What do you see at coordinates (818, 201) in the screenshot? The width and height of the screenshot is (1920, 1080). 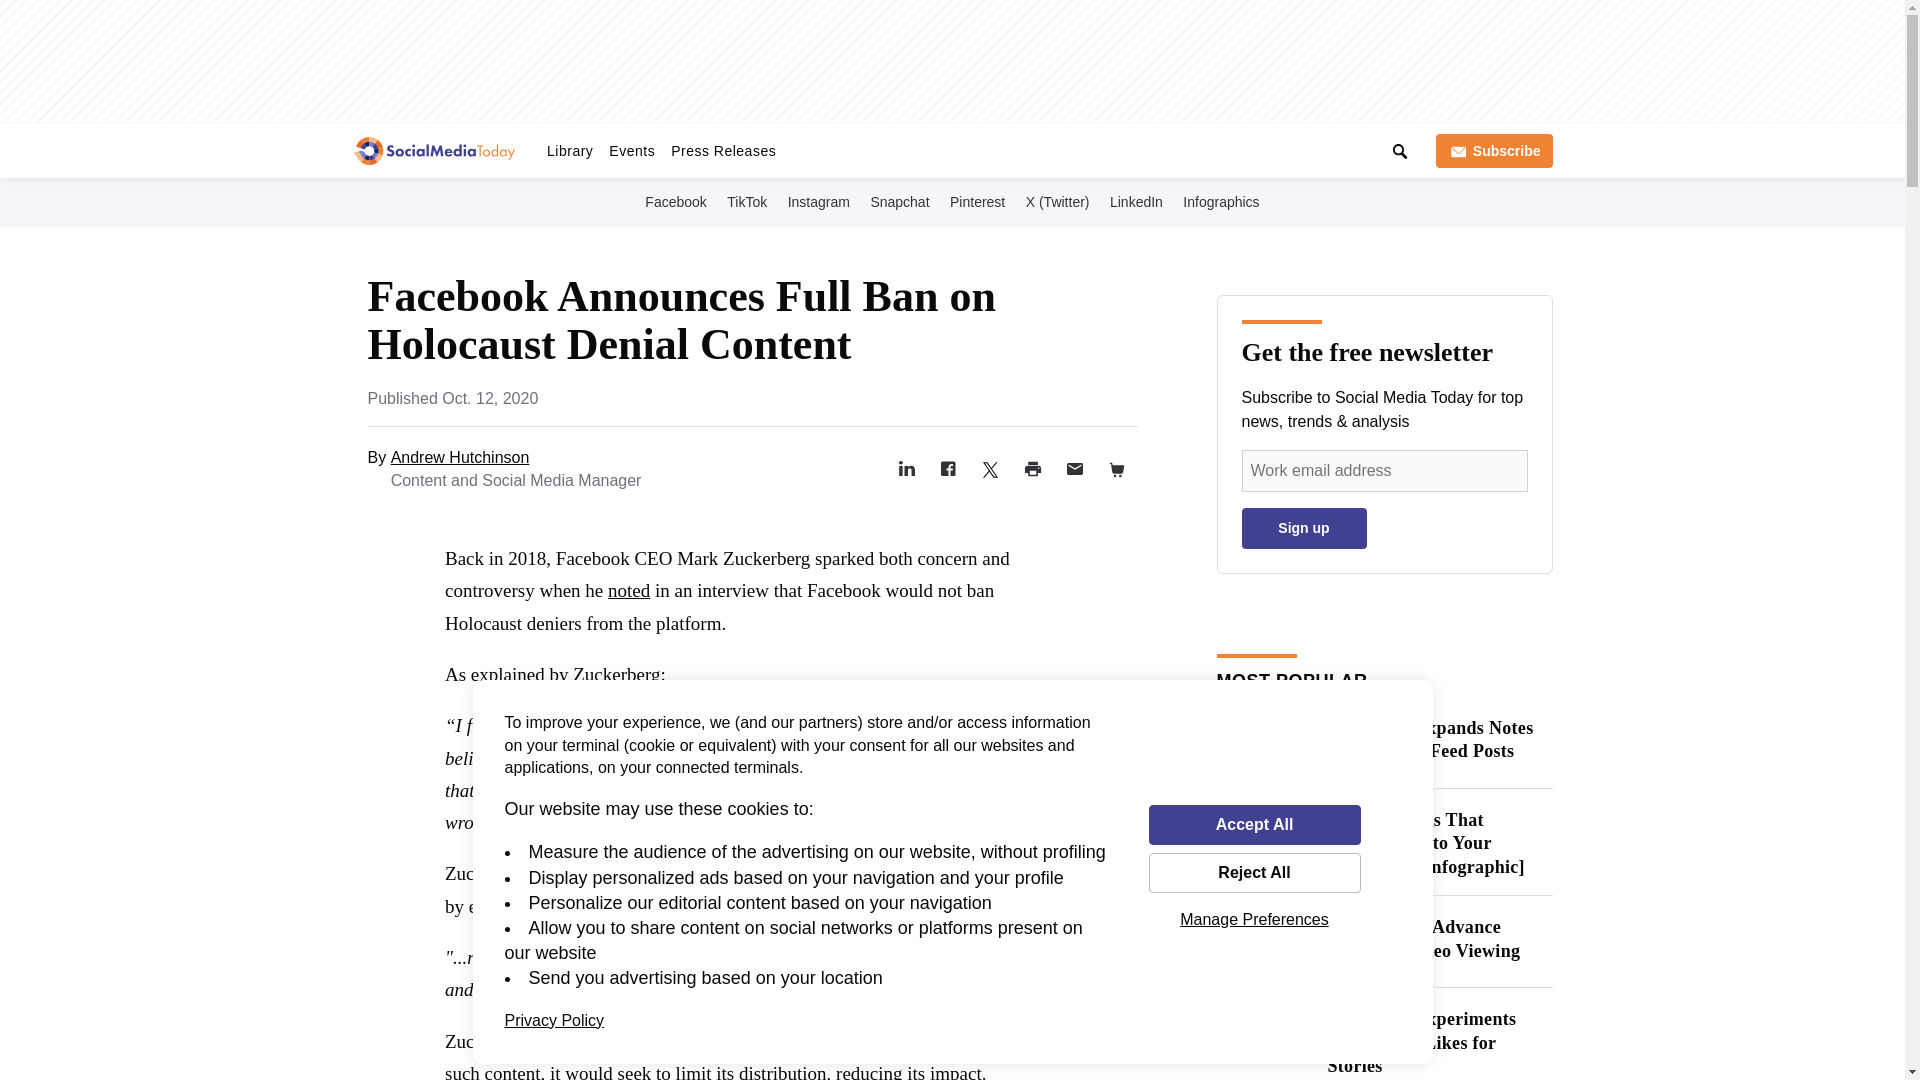 I see `Instagram` at bounding box center [818, 201].